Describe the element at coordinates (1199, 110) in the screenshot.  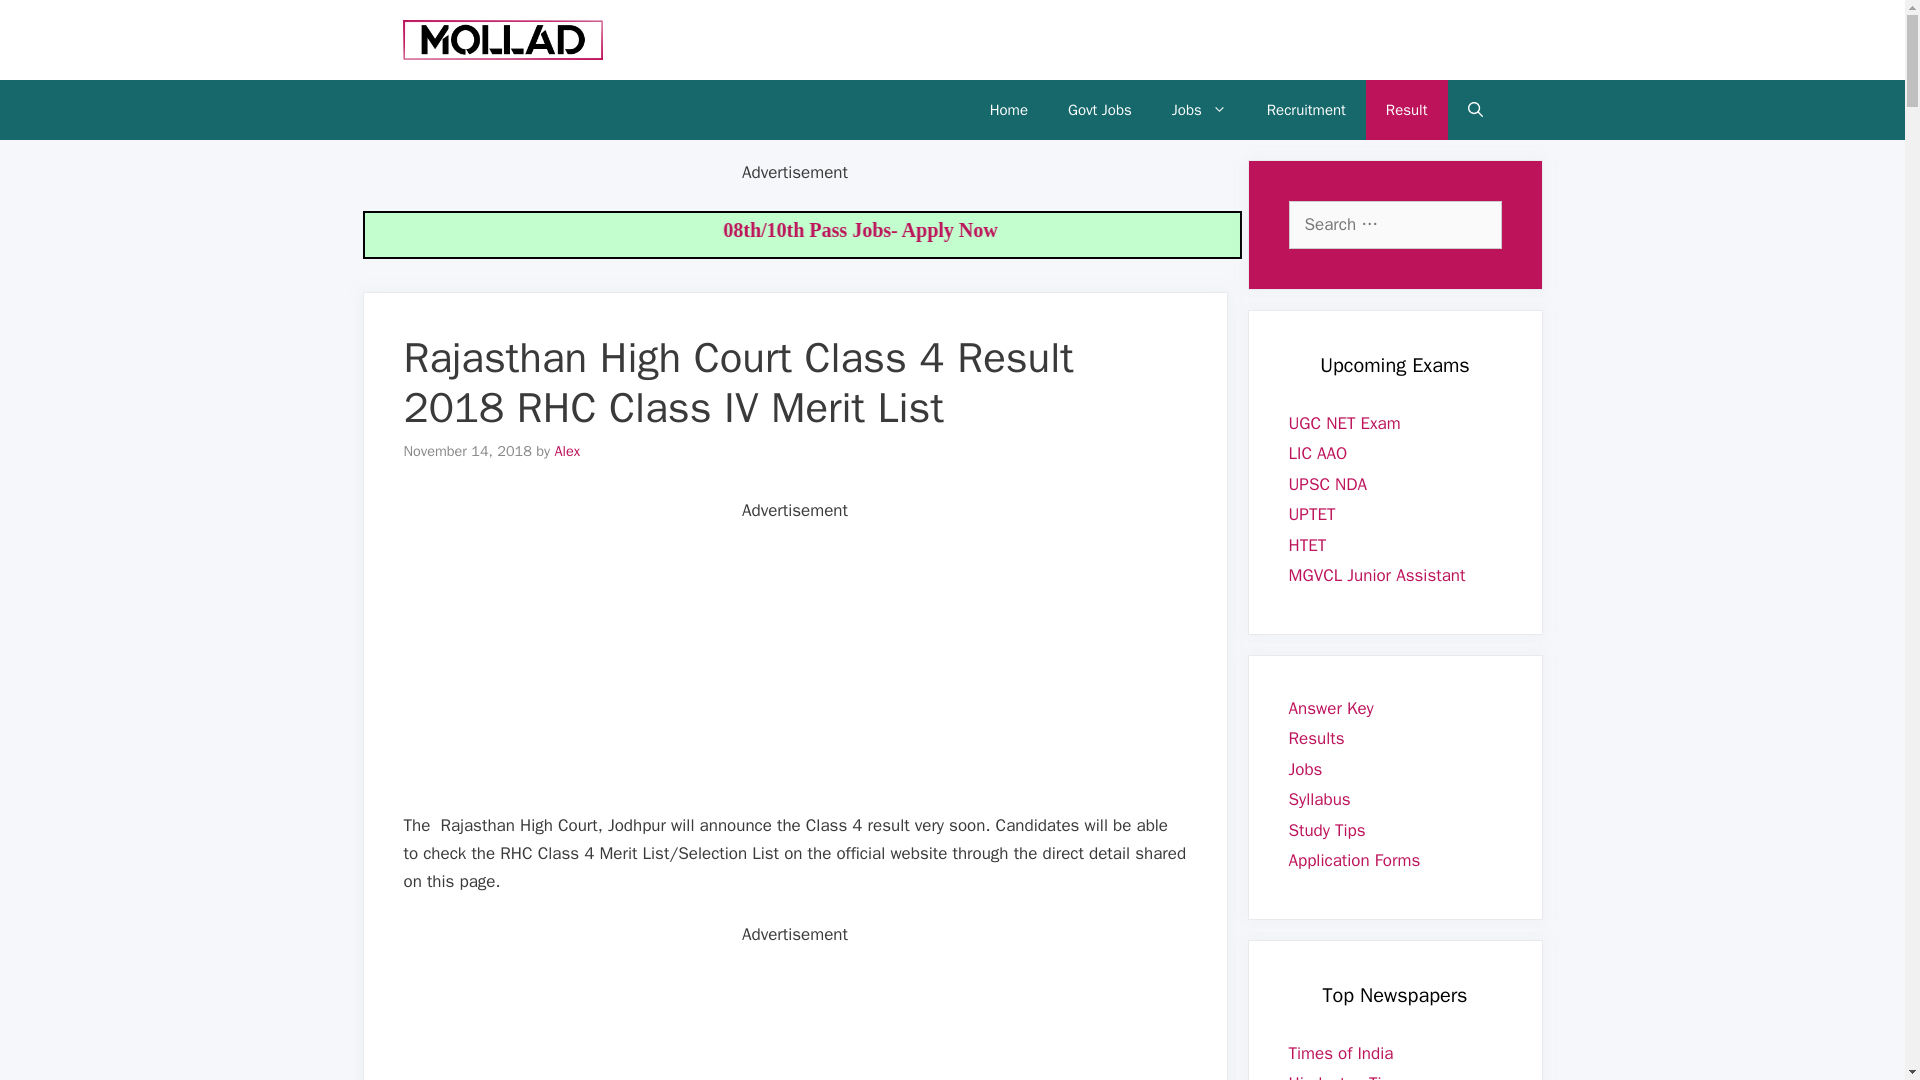
I see `Jobs` at that location.